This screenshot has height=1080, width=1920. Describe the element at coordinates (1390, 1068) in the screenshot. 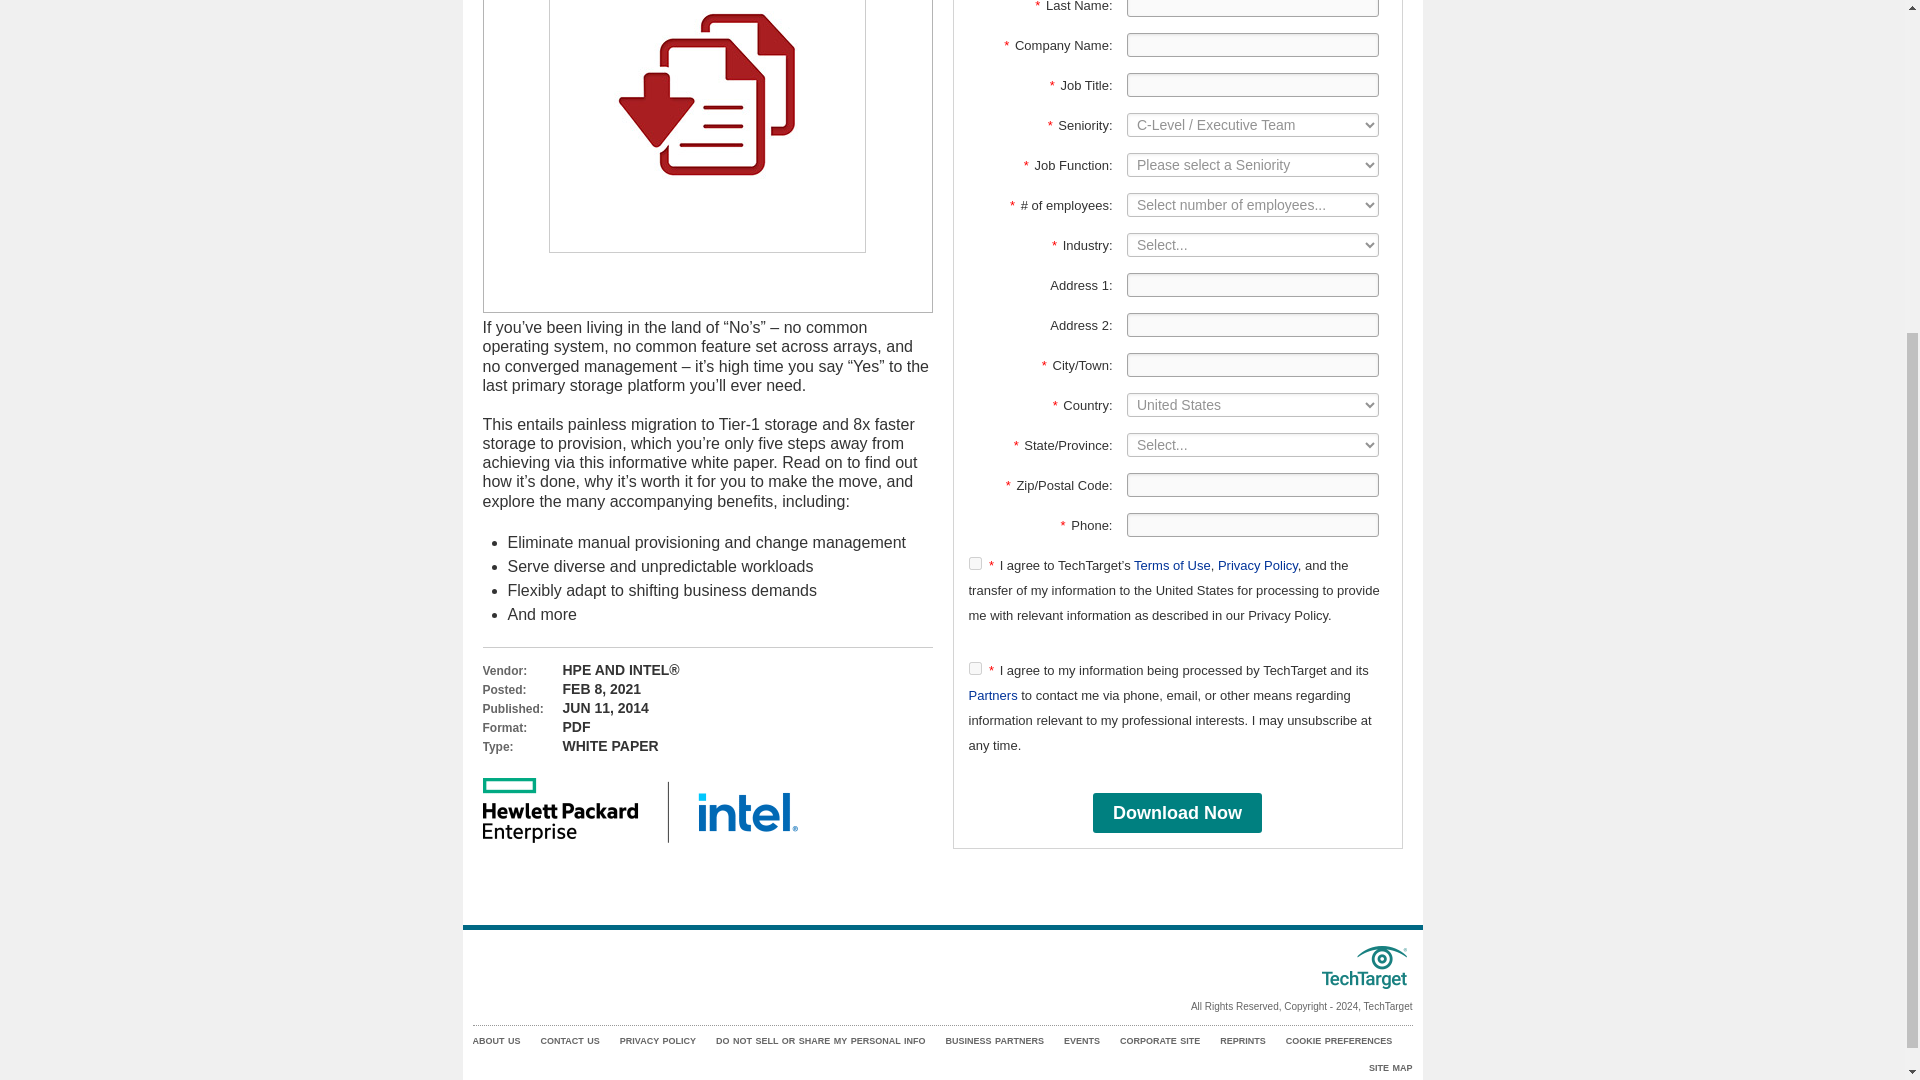

I see `SITE MAP` at that location.